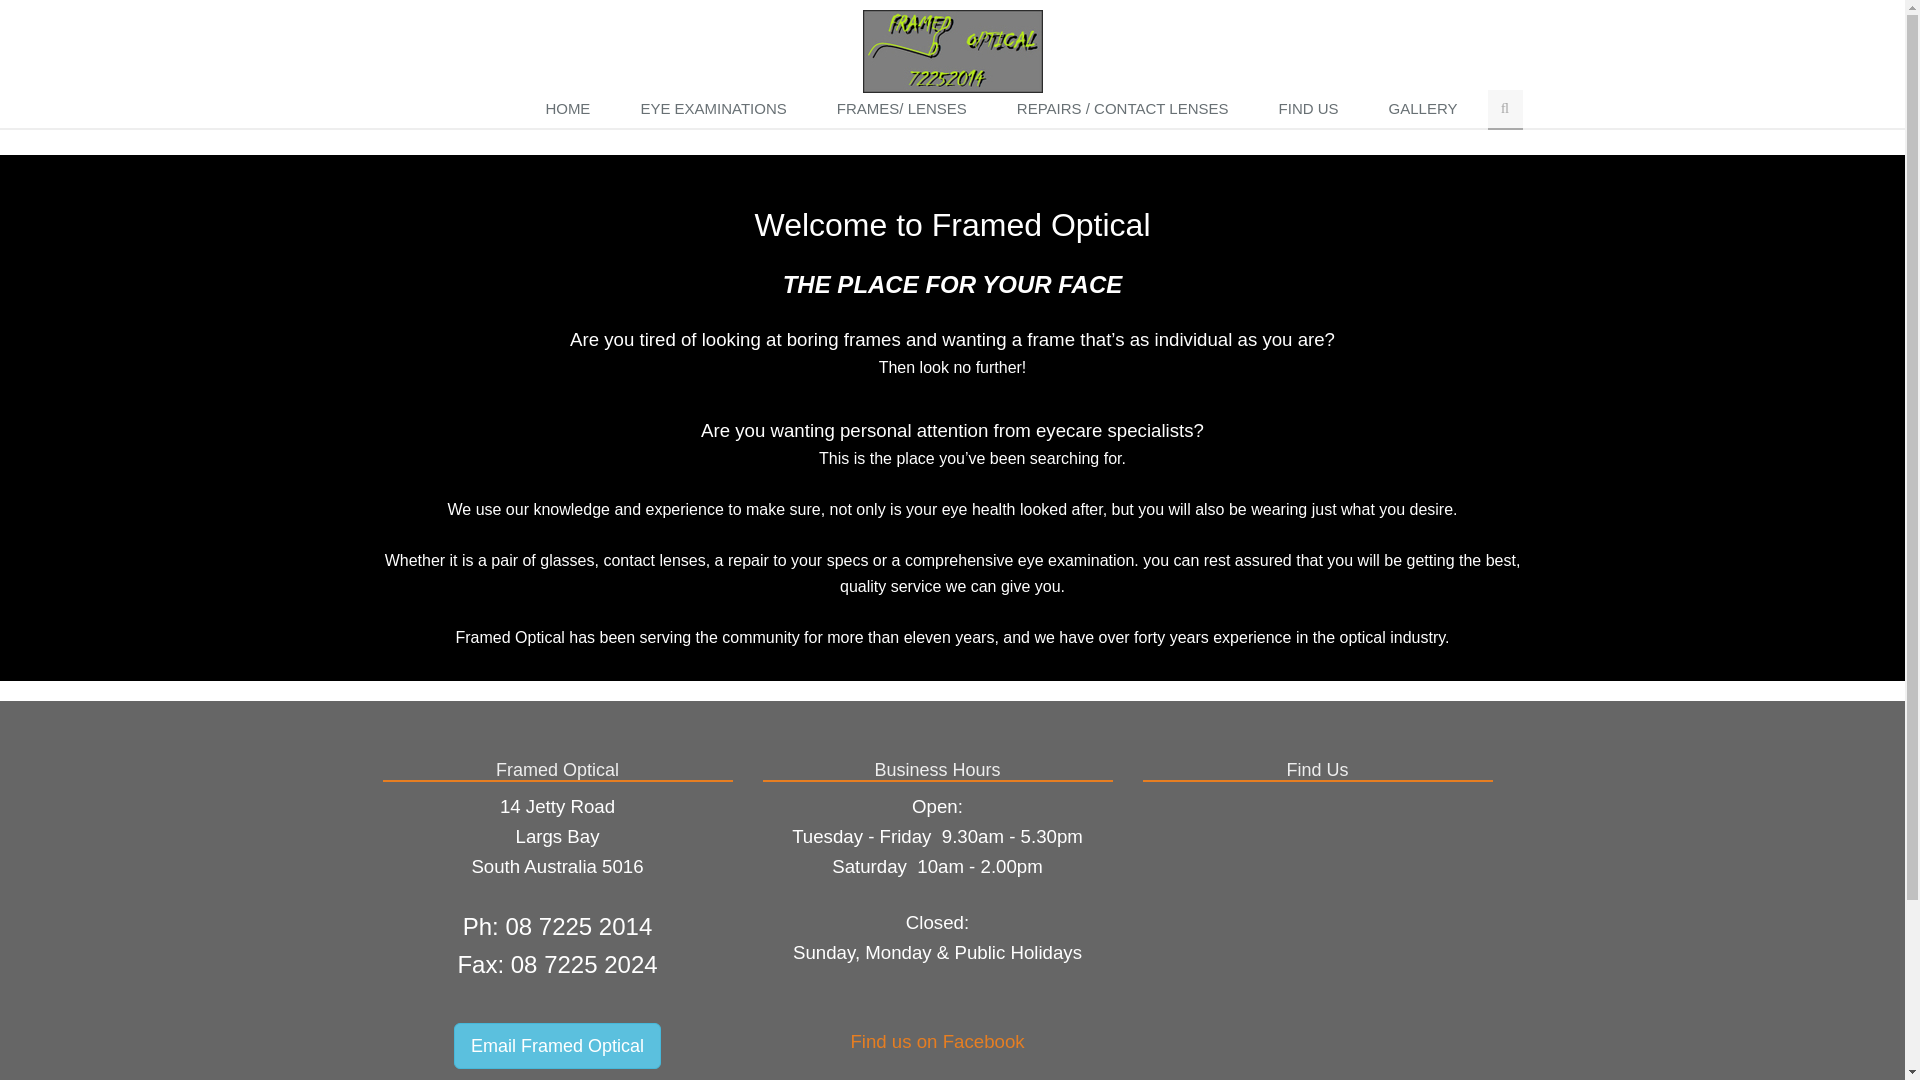 The image size is (1920, 1080). I want to click on GALLERY, so click(1428, 110).